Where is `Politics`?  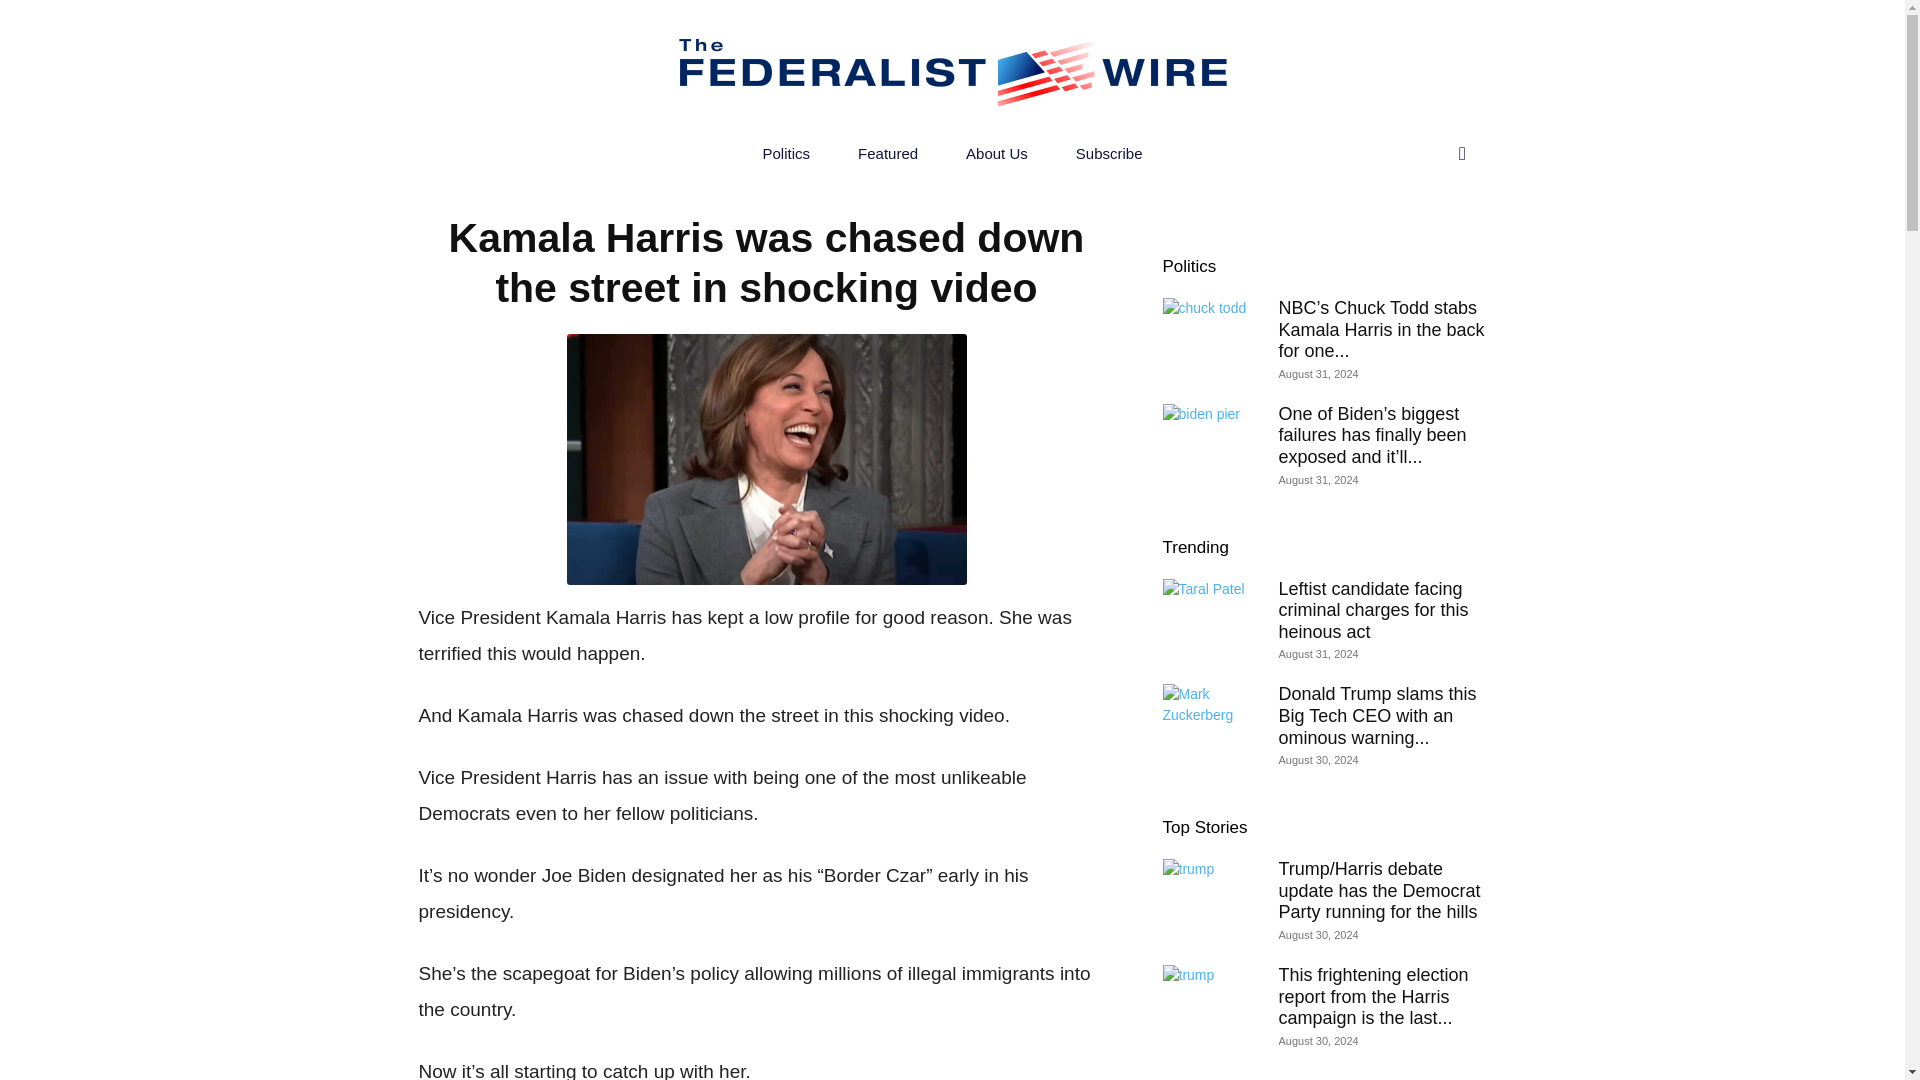 Politics is located at coordinates (787, 154).